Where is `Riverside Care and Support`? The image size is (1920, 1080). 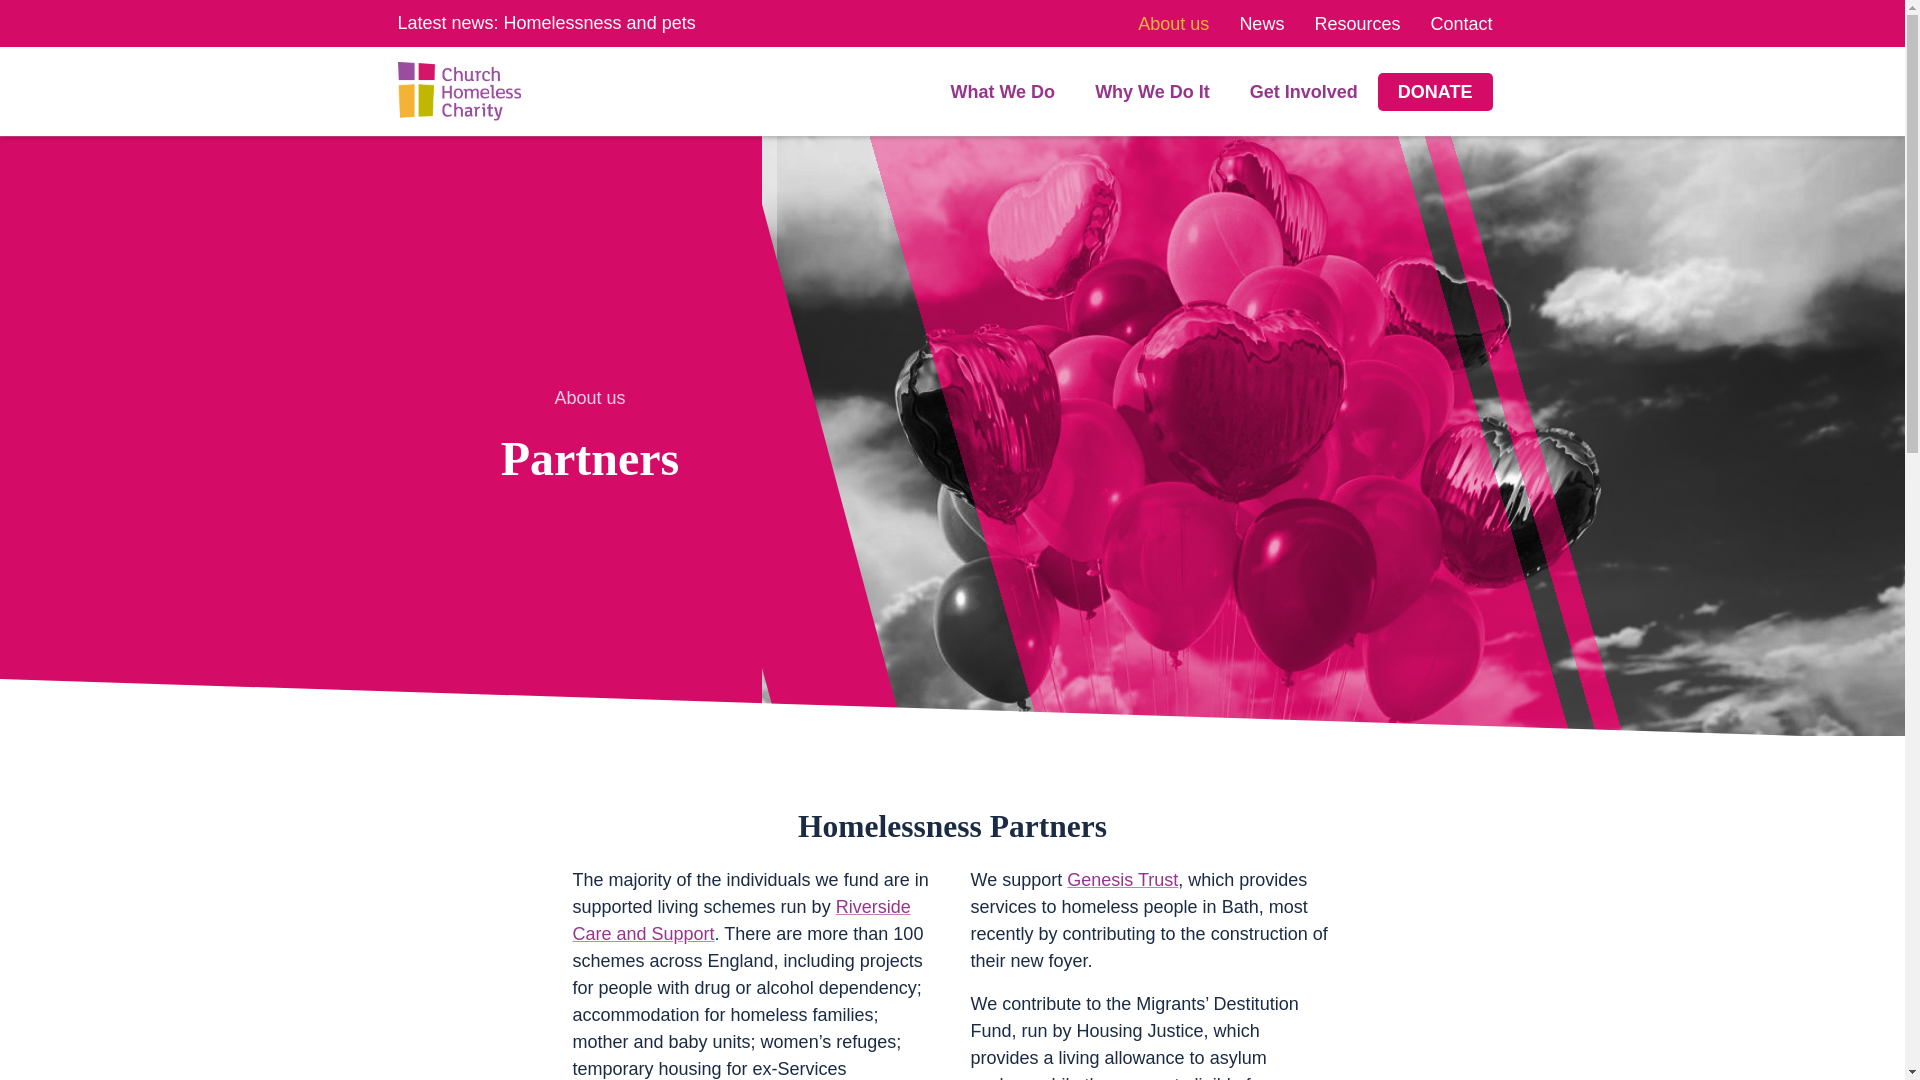 Riverside Care and Support is located at coordinates (741, 920).